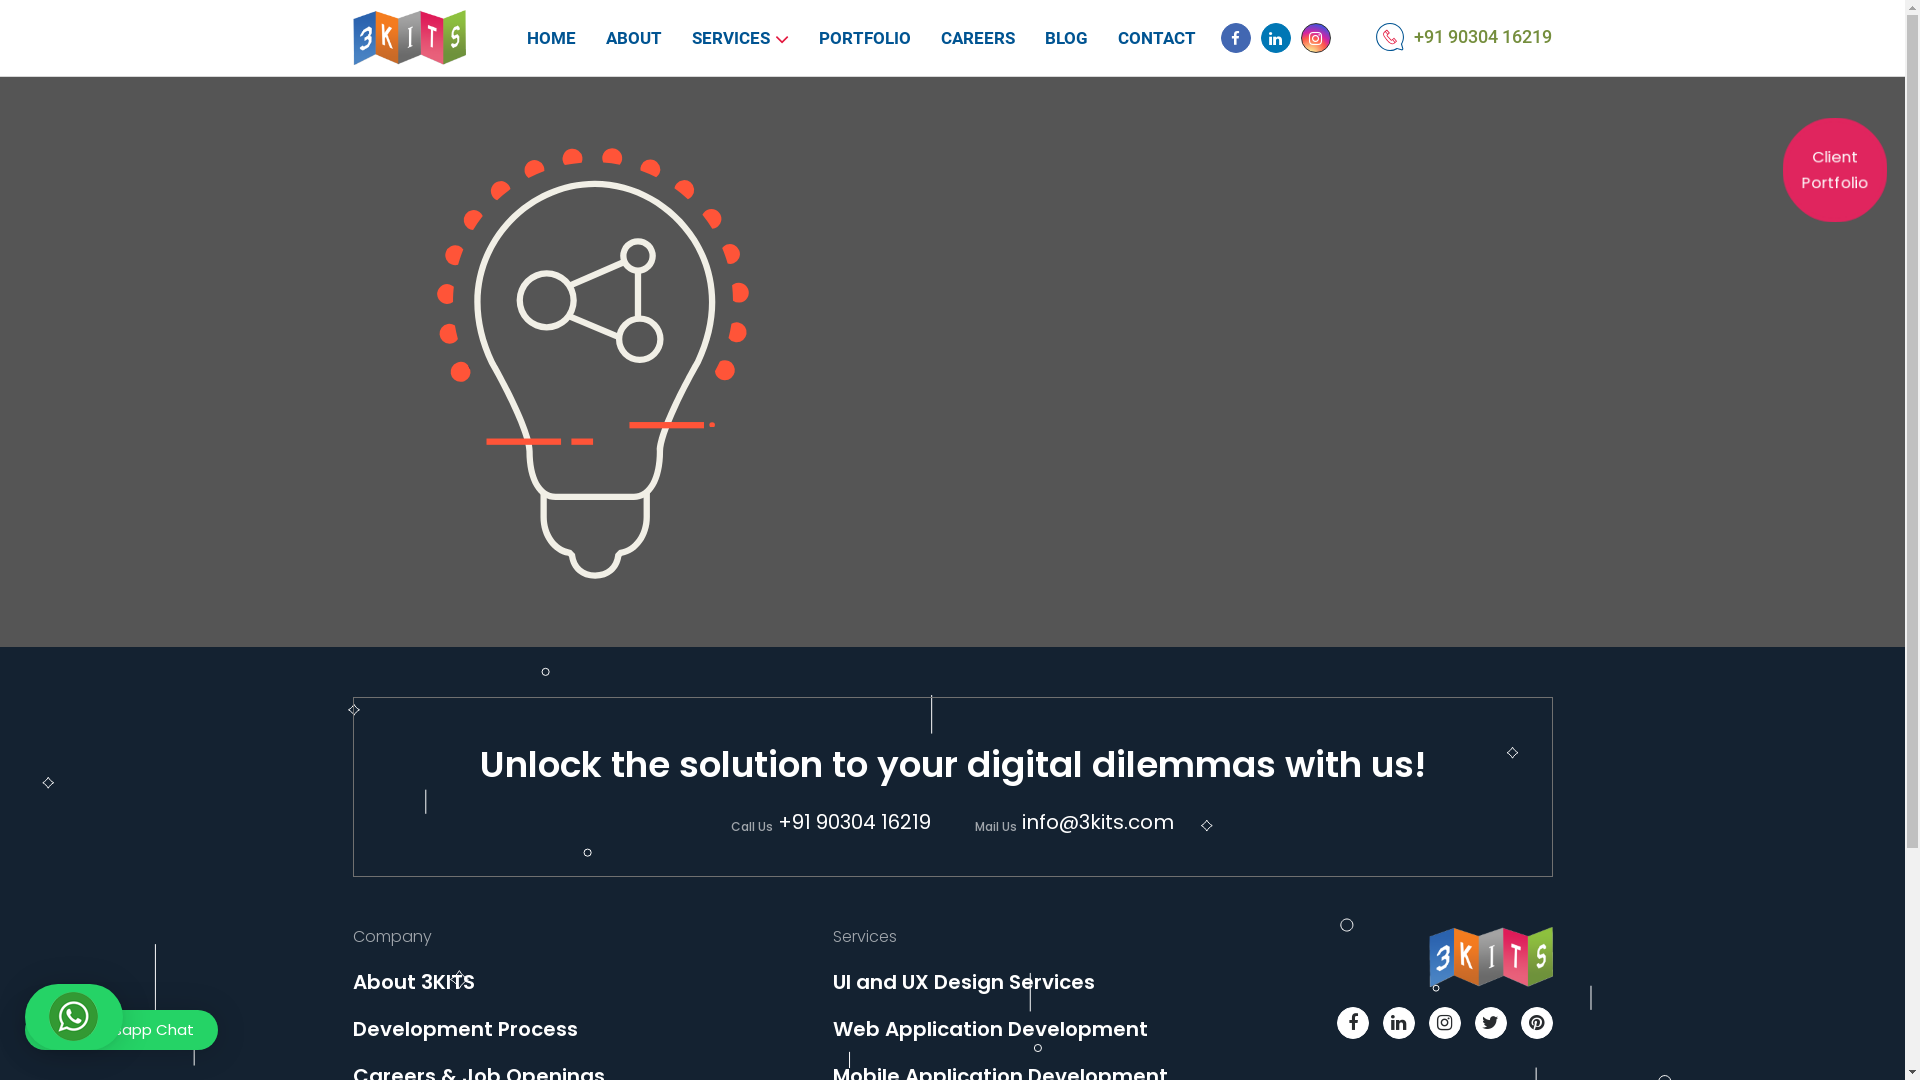 This screenshot has width=1920, height=1080. I want to click on About 3KITS, so click(413, 982).